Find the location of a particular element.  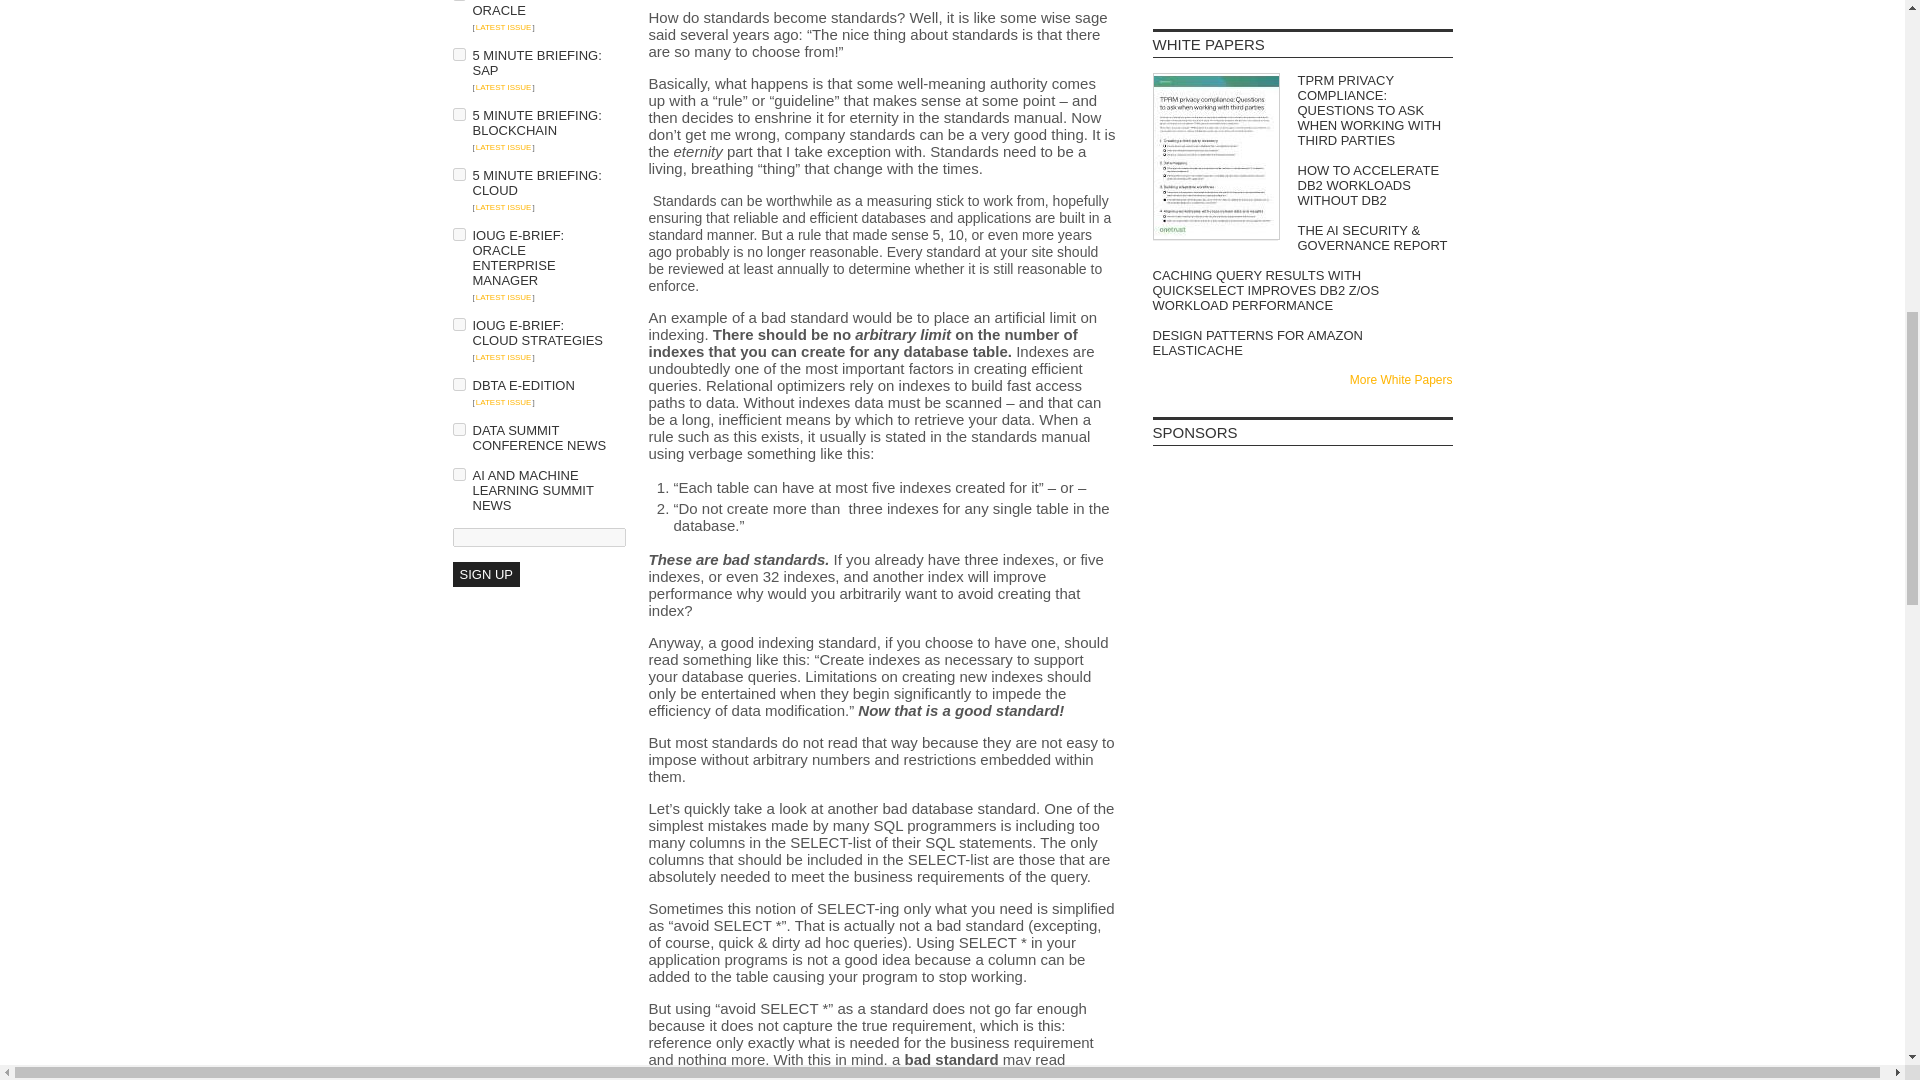

on is located at coordinates (458, 384).